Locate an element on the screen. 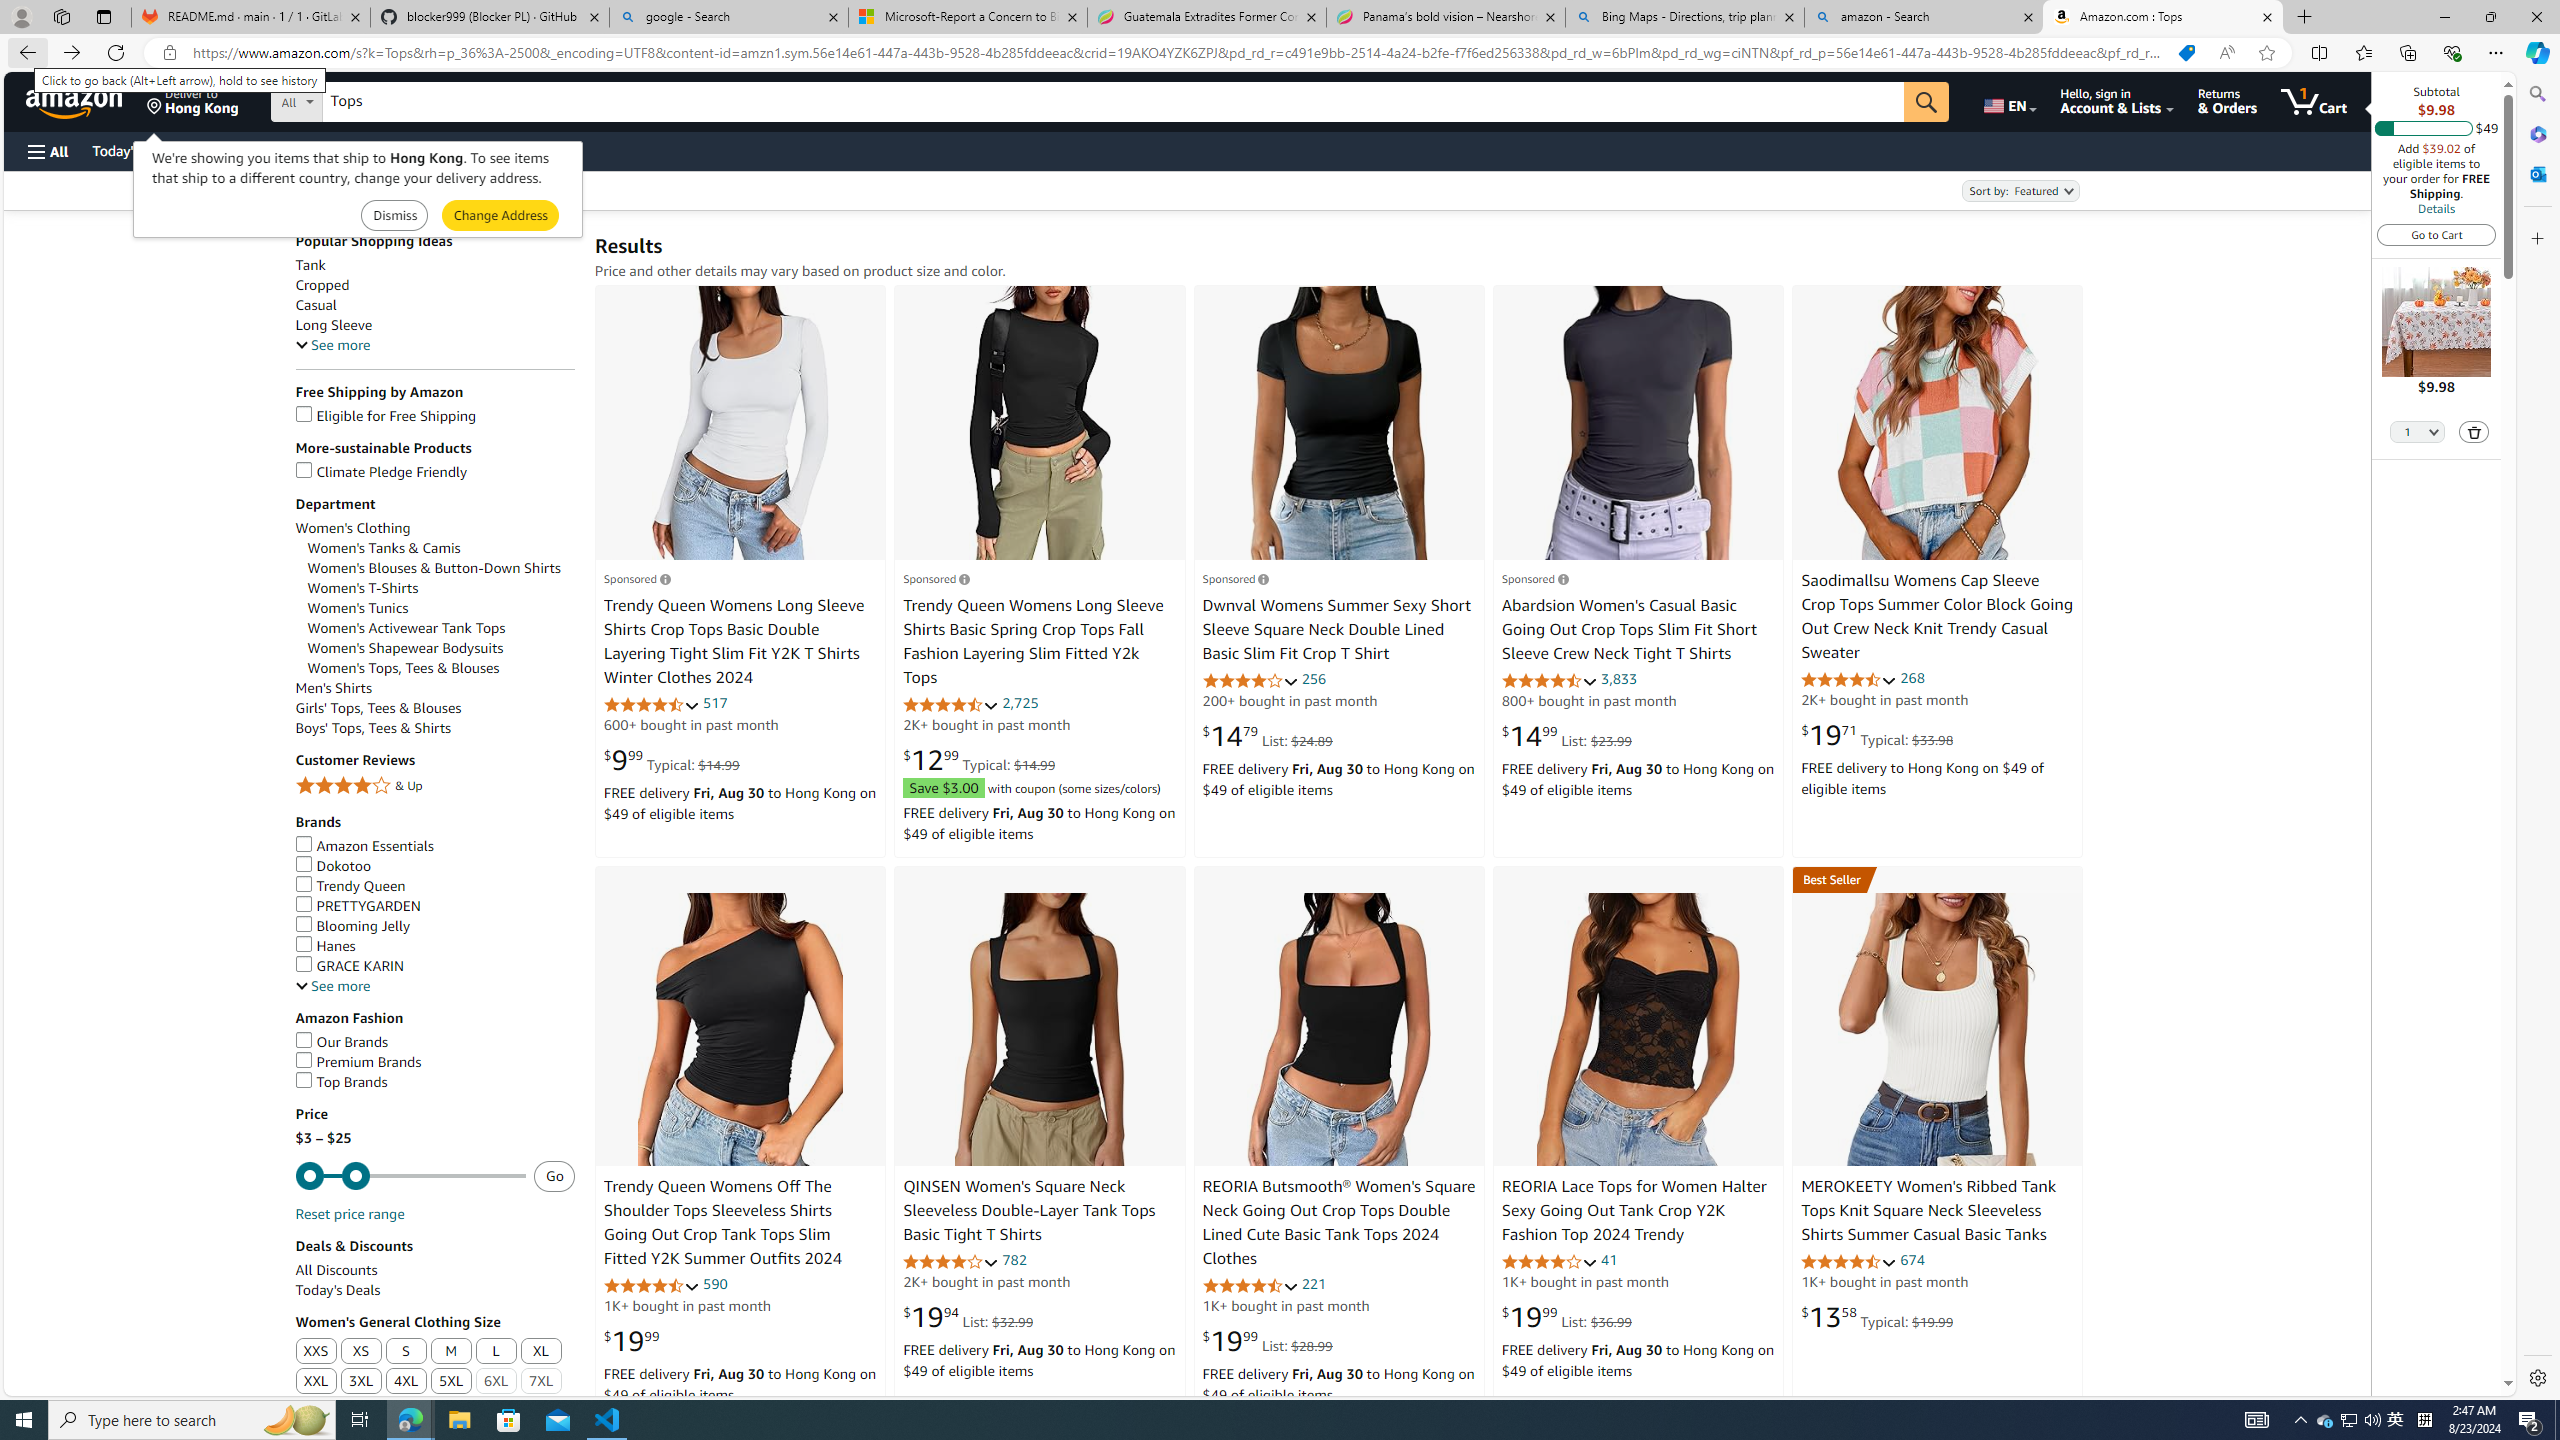 This screenshot has height=1440, width=2560. Boys' Tops, Tees & Shirts is located at coordinates (374, 728).